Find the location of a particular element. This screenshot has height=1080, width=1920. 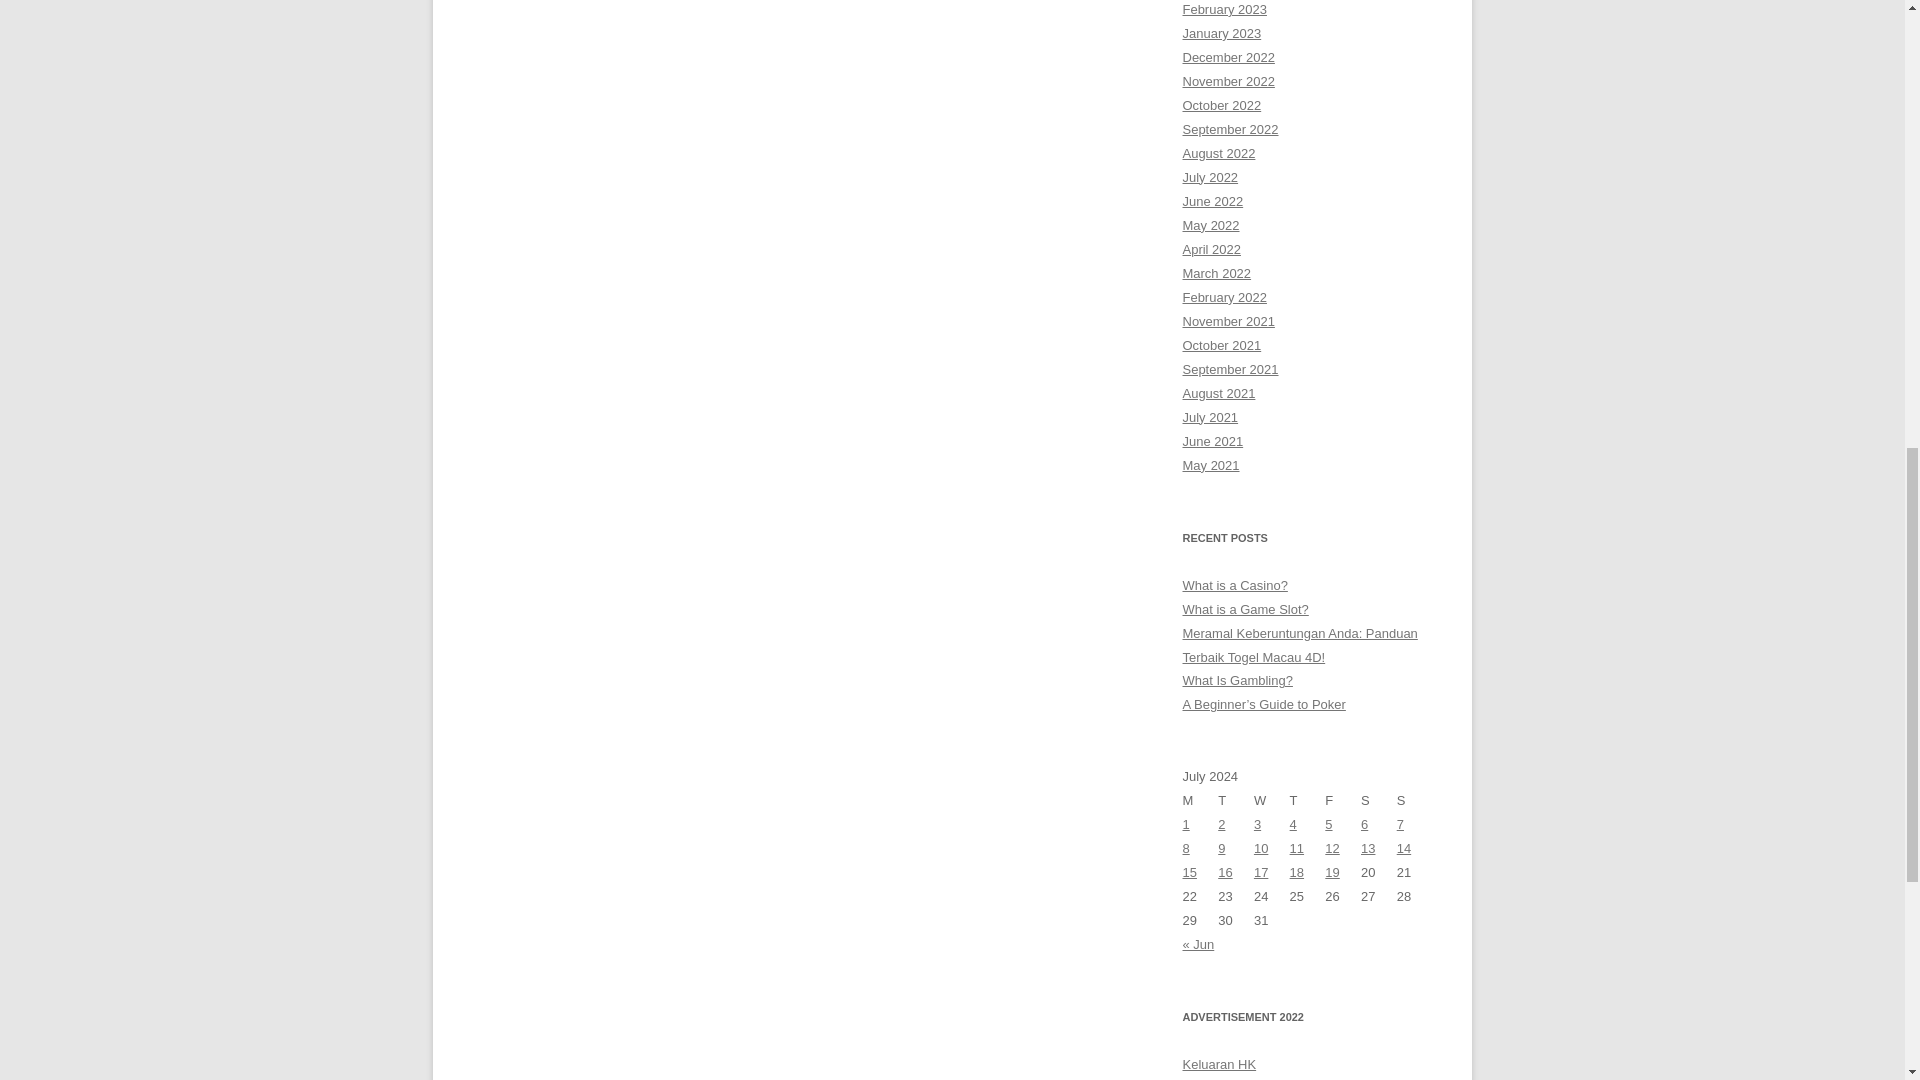

Monday is located at coordinates (1200, 801).